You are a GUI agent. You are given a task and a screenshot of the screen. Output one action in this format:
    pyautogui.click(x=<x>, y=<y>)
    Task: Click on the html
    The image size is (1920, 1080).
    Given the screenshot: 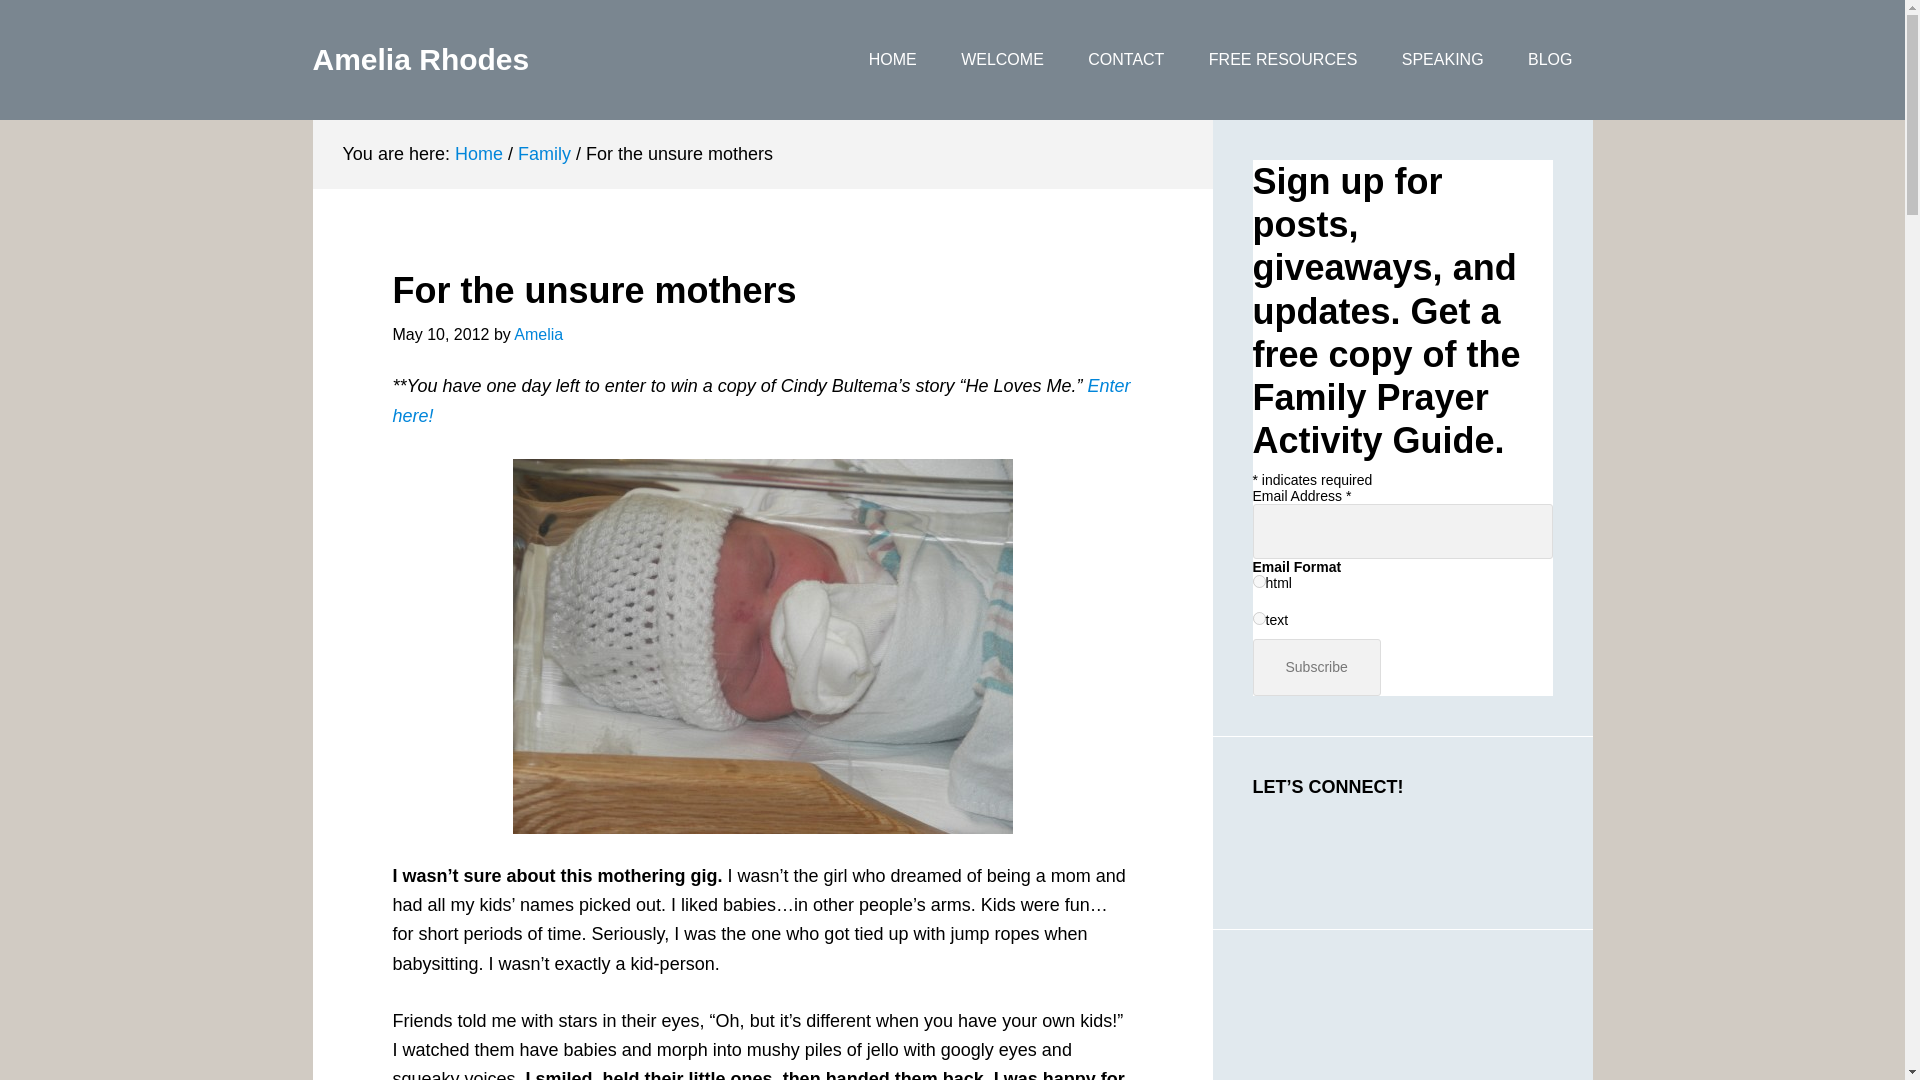 What is the action you would take?
    pyautogui.click(x=1258, y=580)
    